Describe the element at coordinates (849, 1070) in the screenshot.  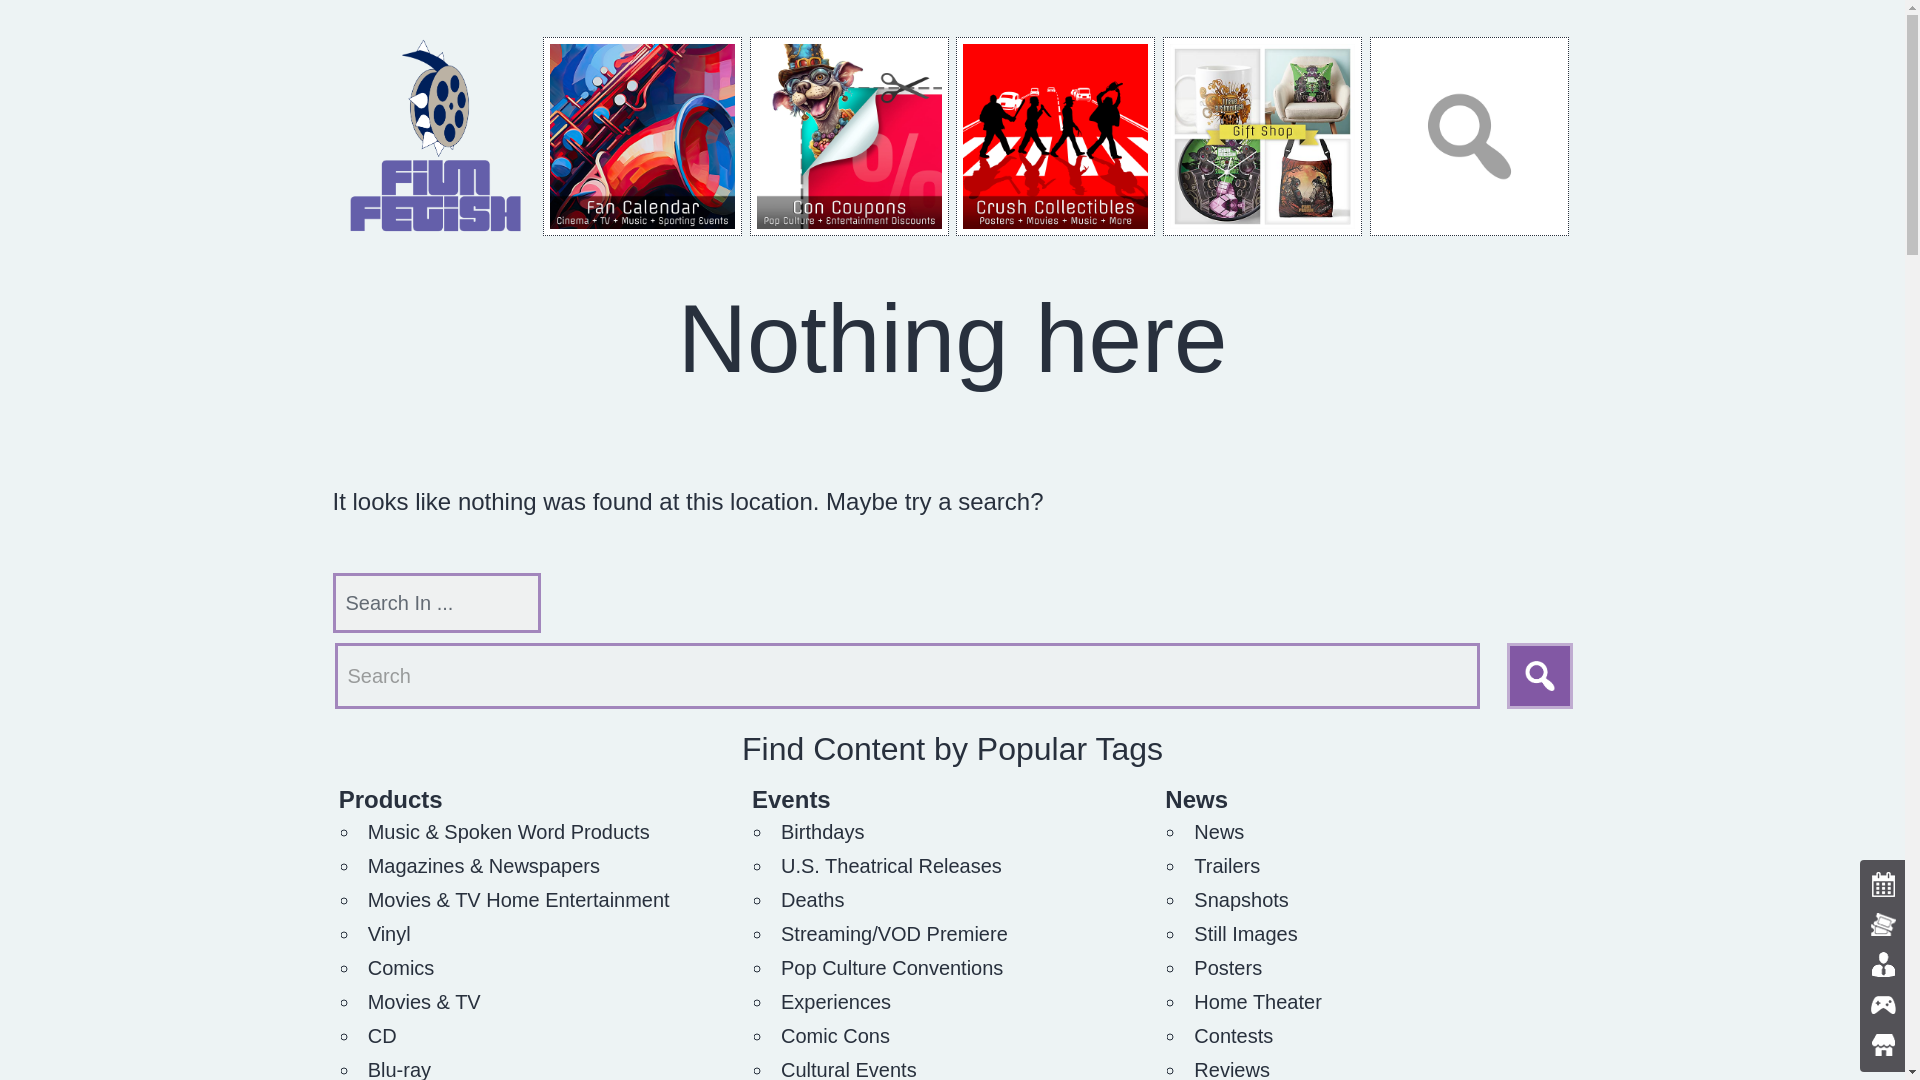
I see `Cultural Events` at that location.